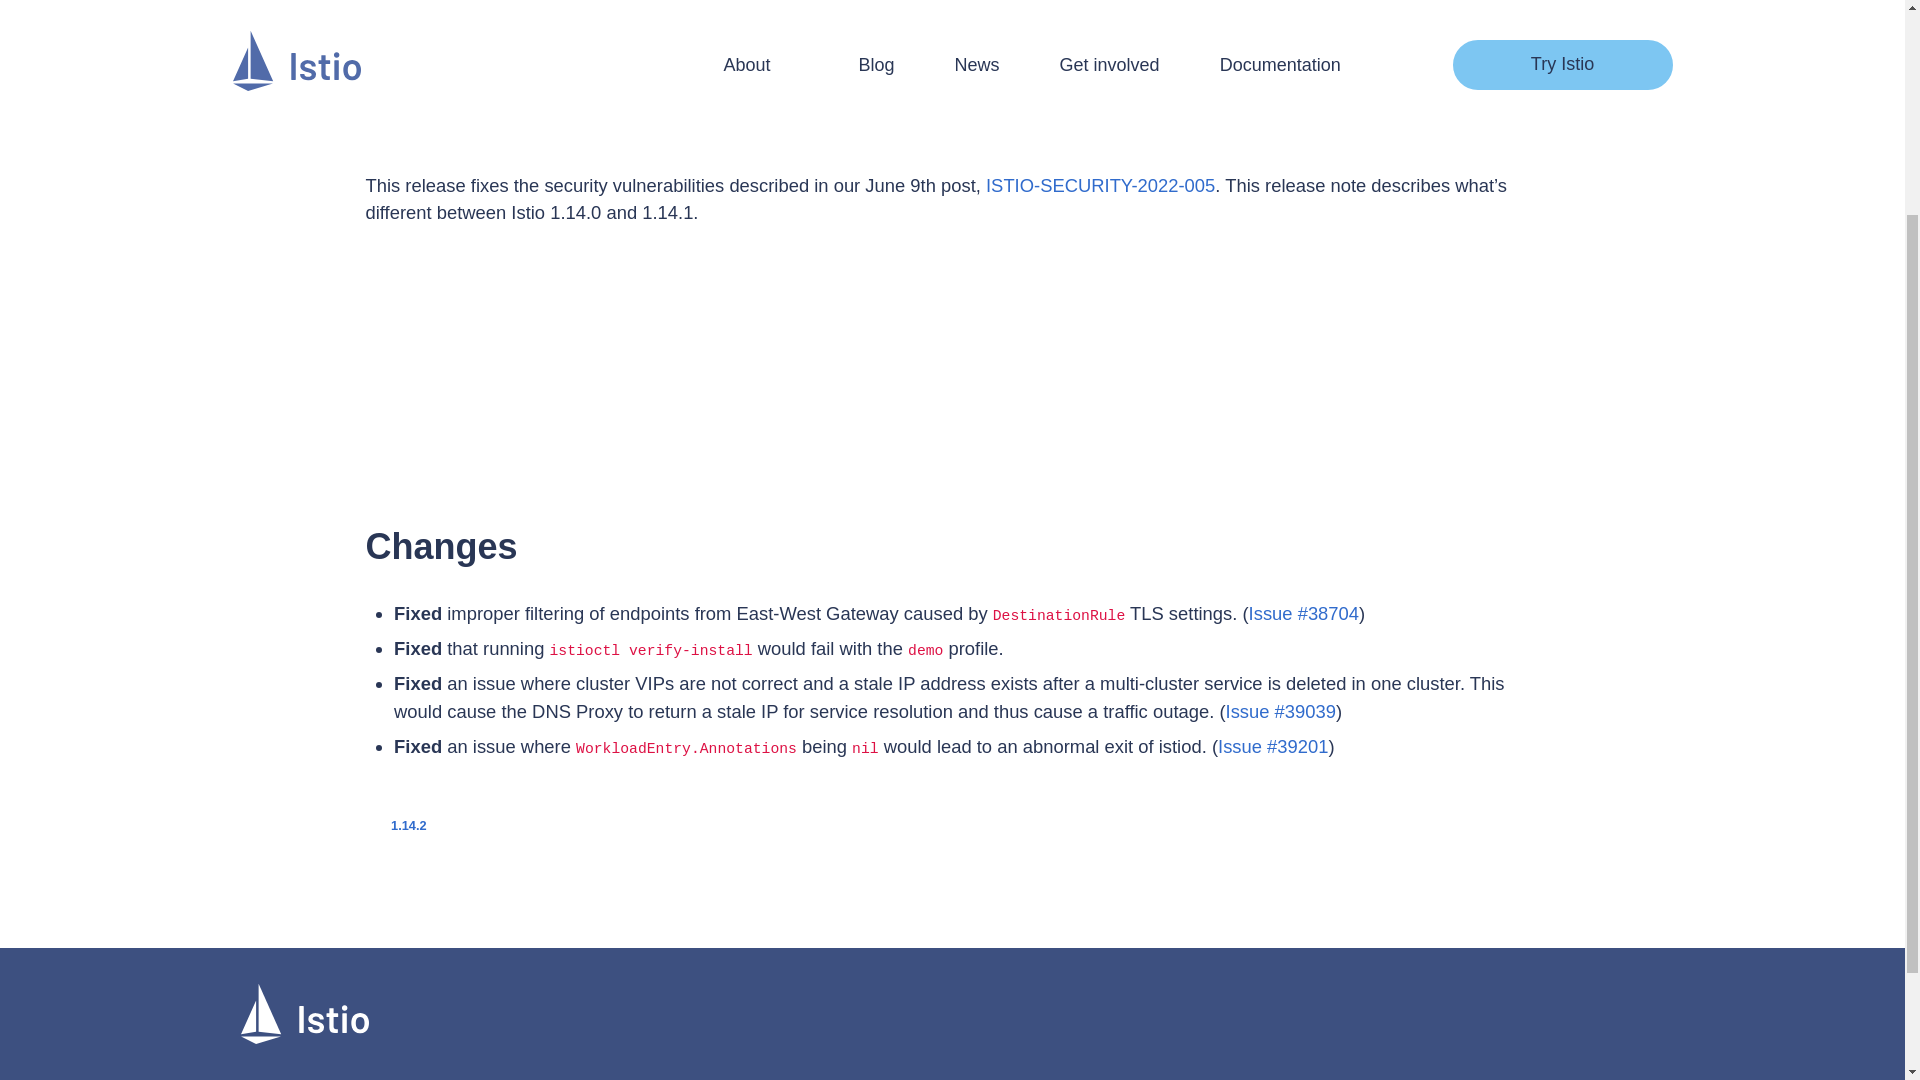 The image size is (1920, 1080). I want to click on Istio 1.14.2 patch release., so click(396, 824).